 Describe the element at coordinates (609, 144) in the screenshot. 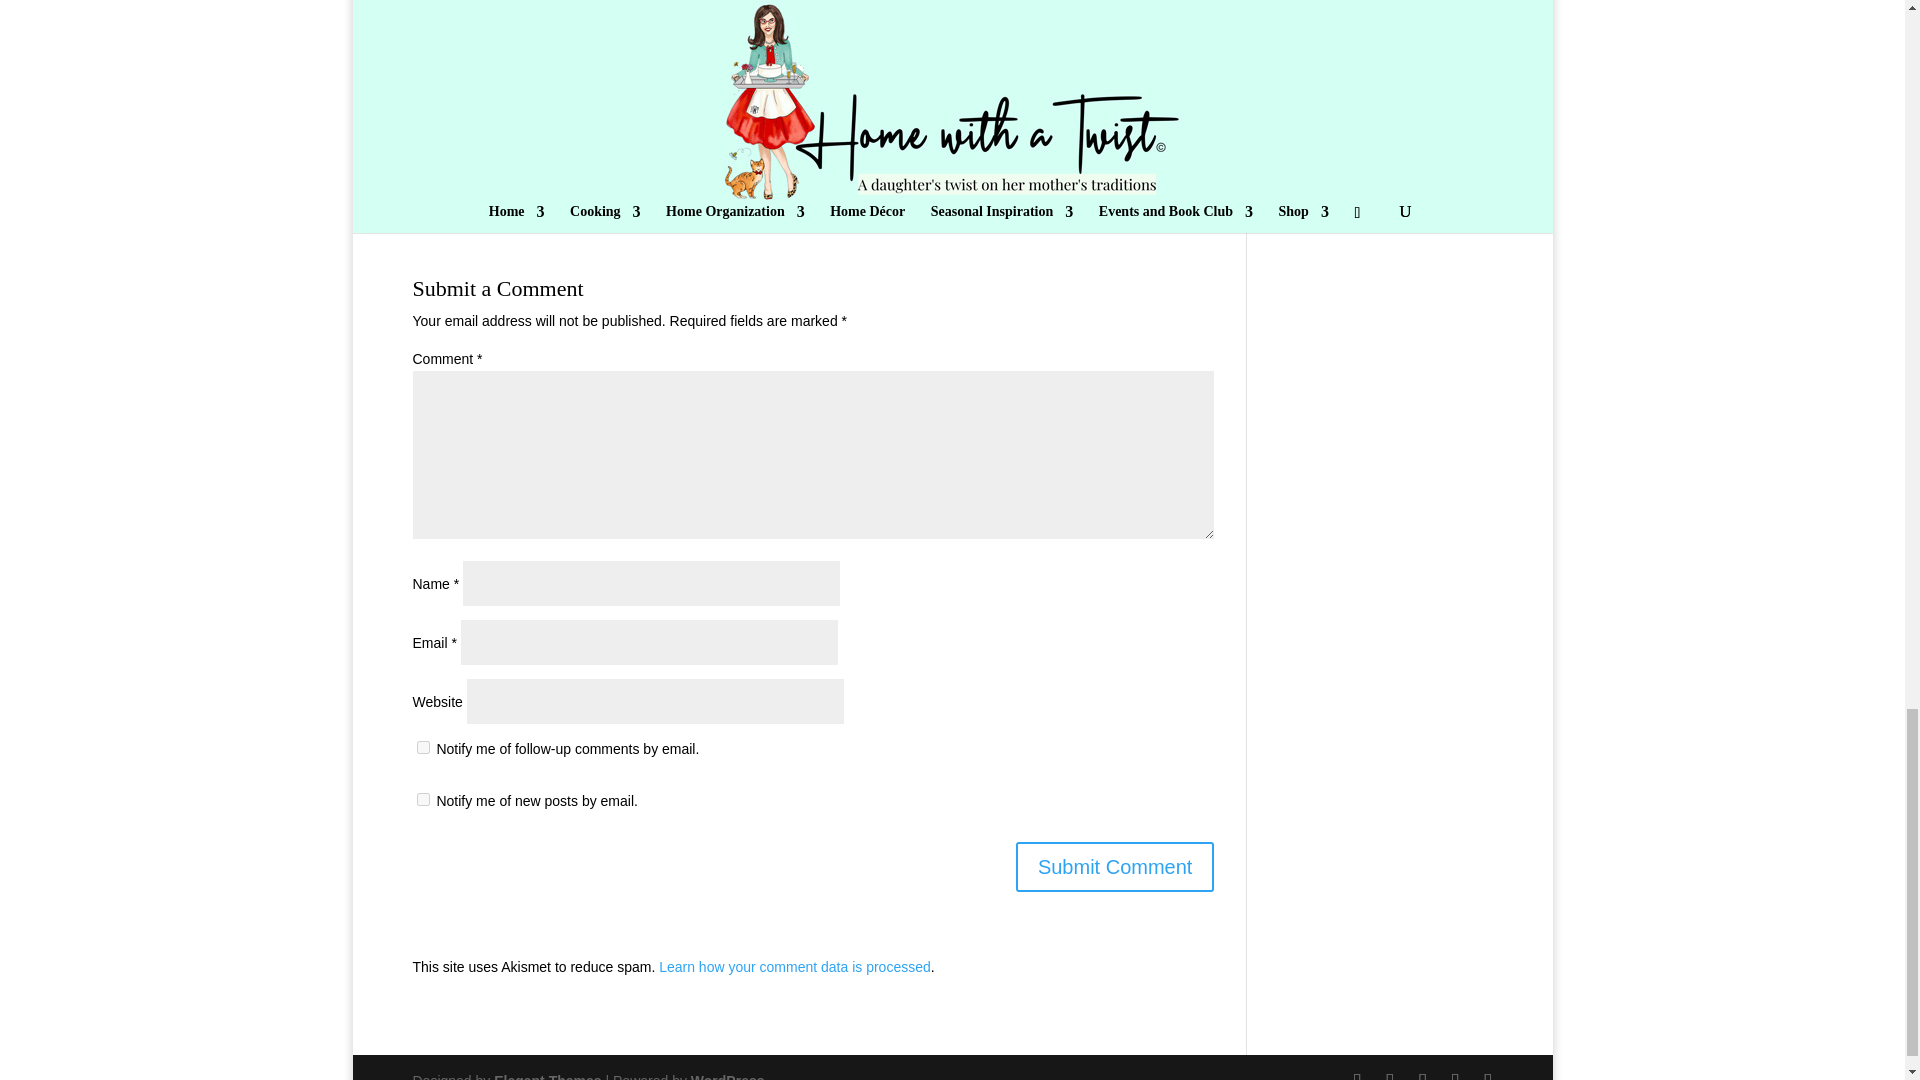

I see `Click to share on Pinterest` at that location.